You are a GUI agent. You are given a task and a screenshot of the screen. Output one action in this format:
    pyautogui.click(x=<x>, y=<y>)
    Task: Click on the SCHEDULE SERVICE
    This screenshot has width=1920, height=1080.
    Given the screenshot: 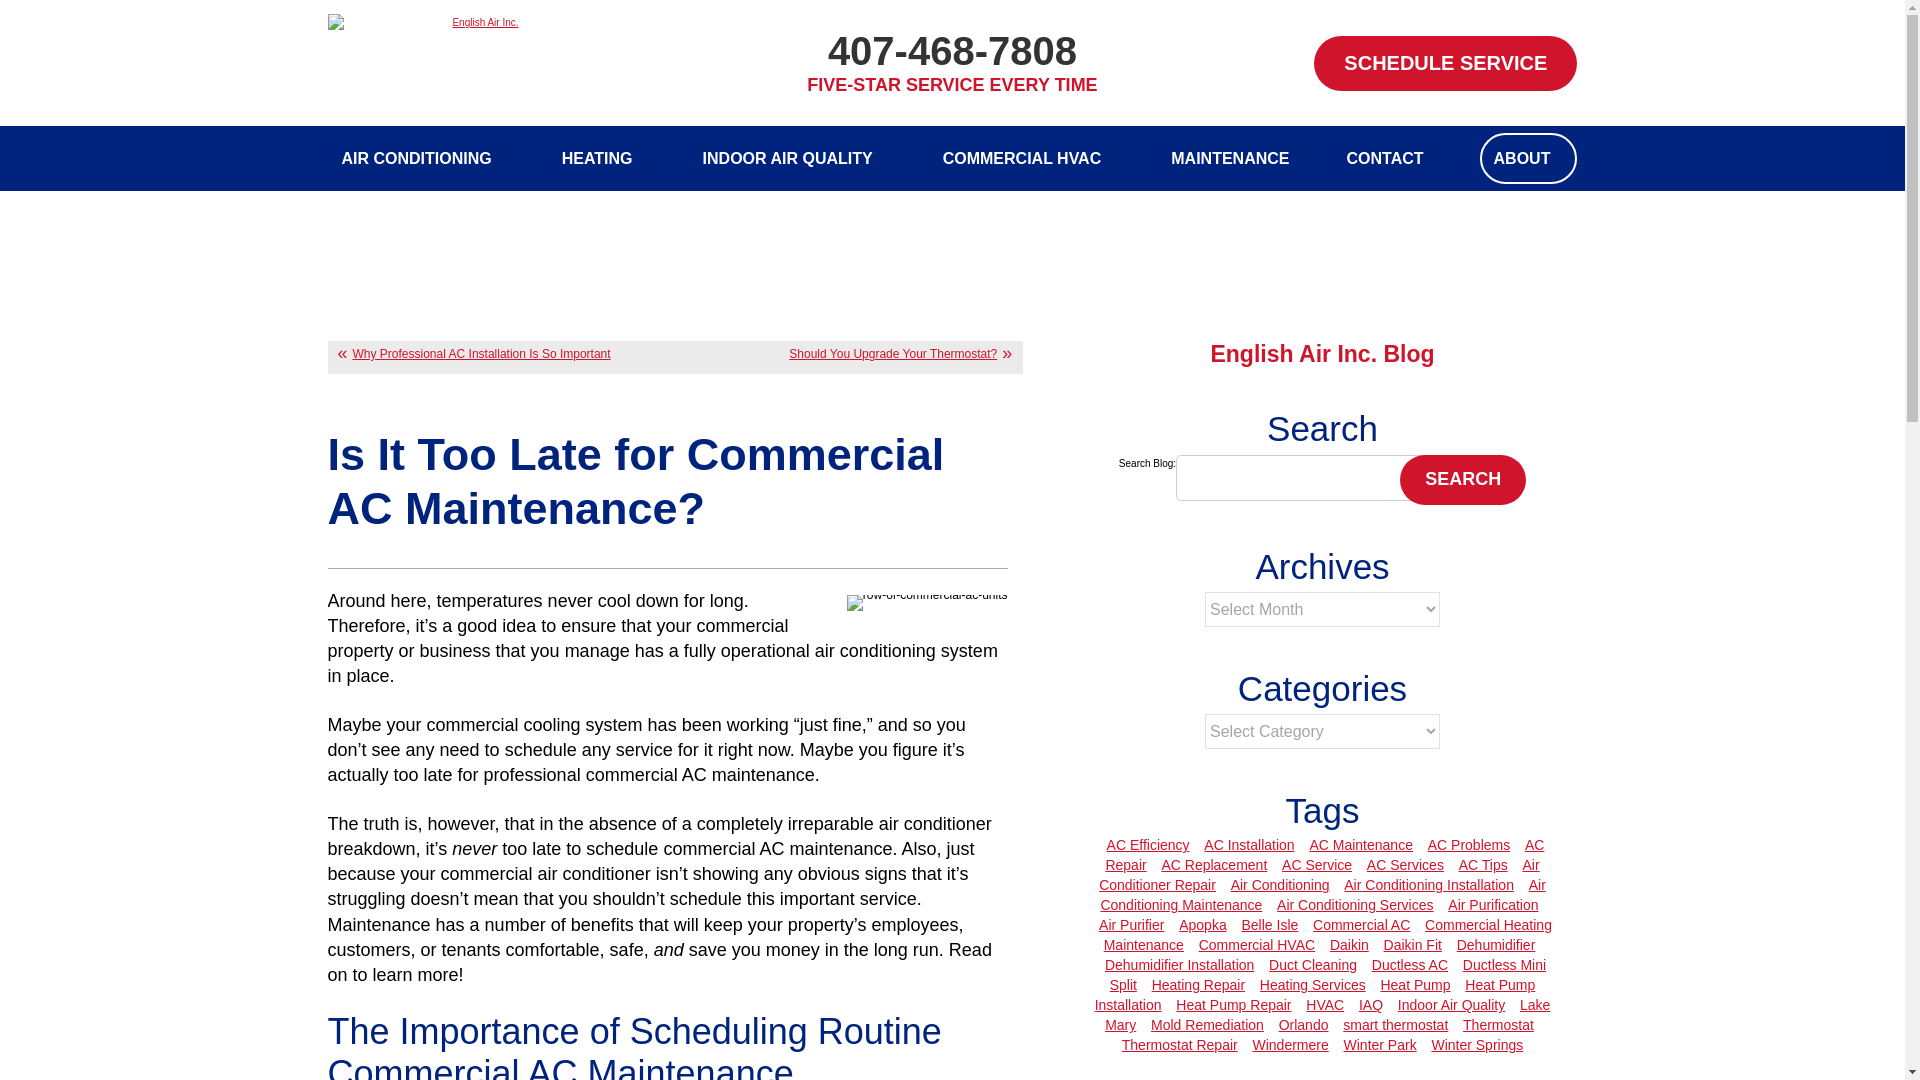 What is the action you would take?
    pyautogui.click(x=1444, y=62)
    